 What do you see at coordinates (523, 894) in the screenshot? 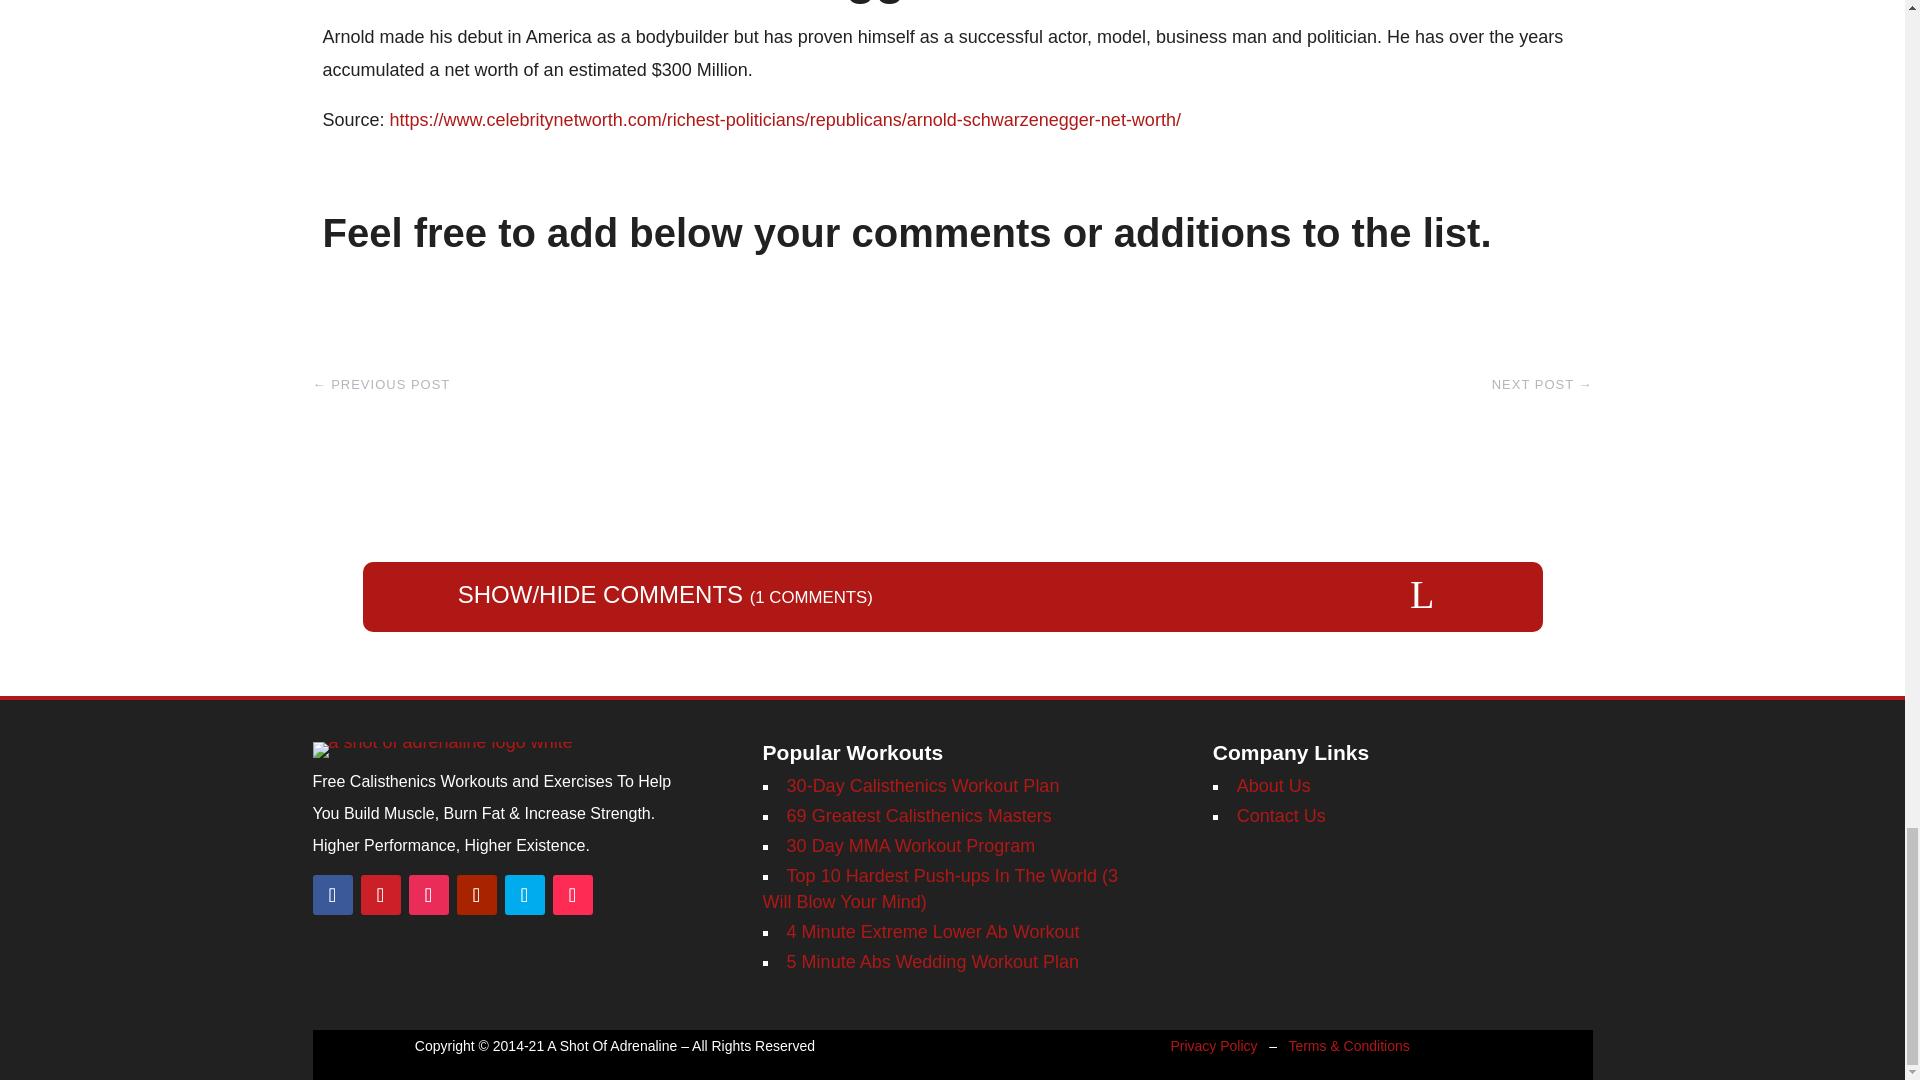
I see `Follow on Twitter` at bounding box center [523, 894].